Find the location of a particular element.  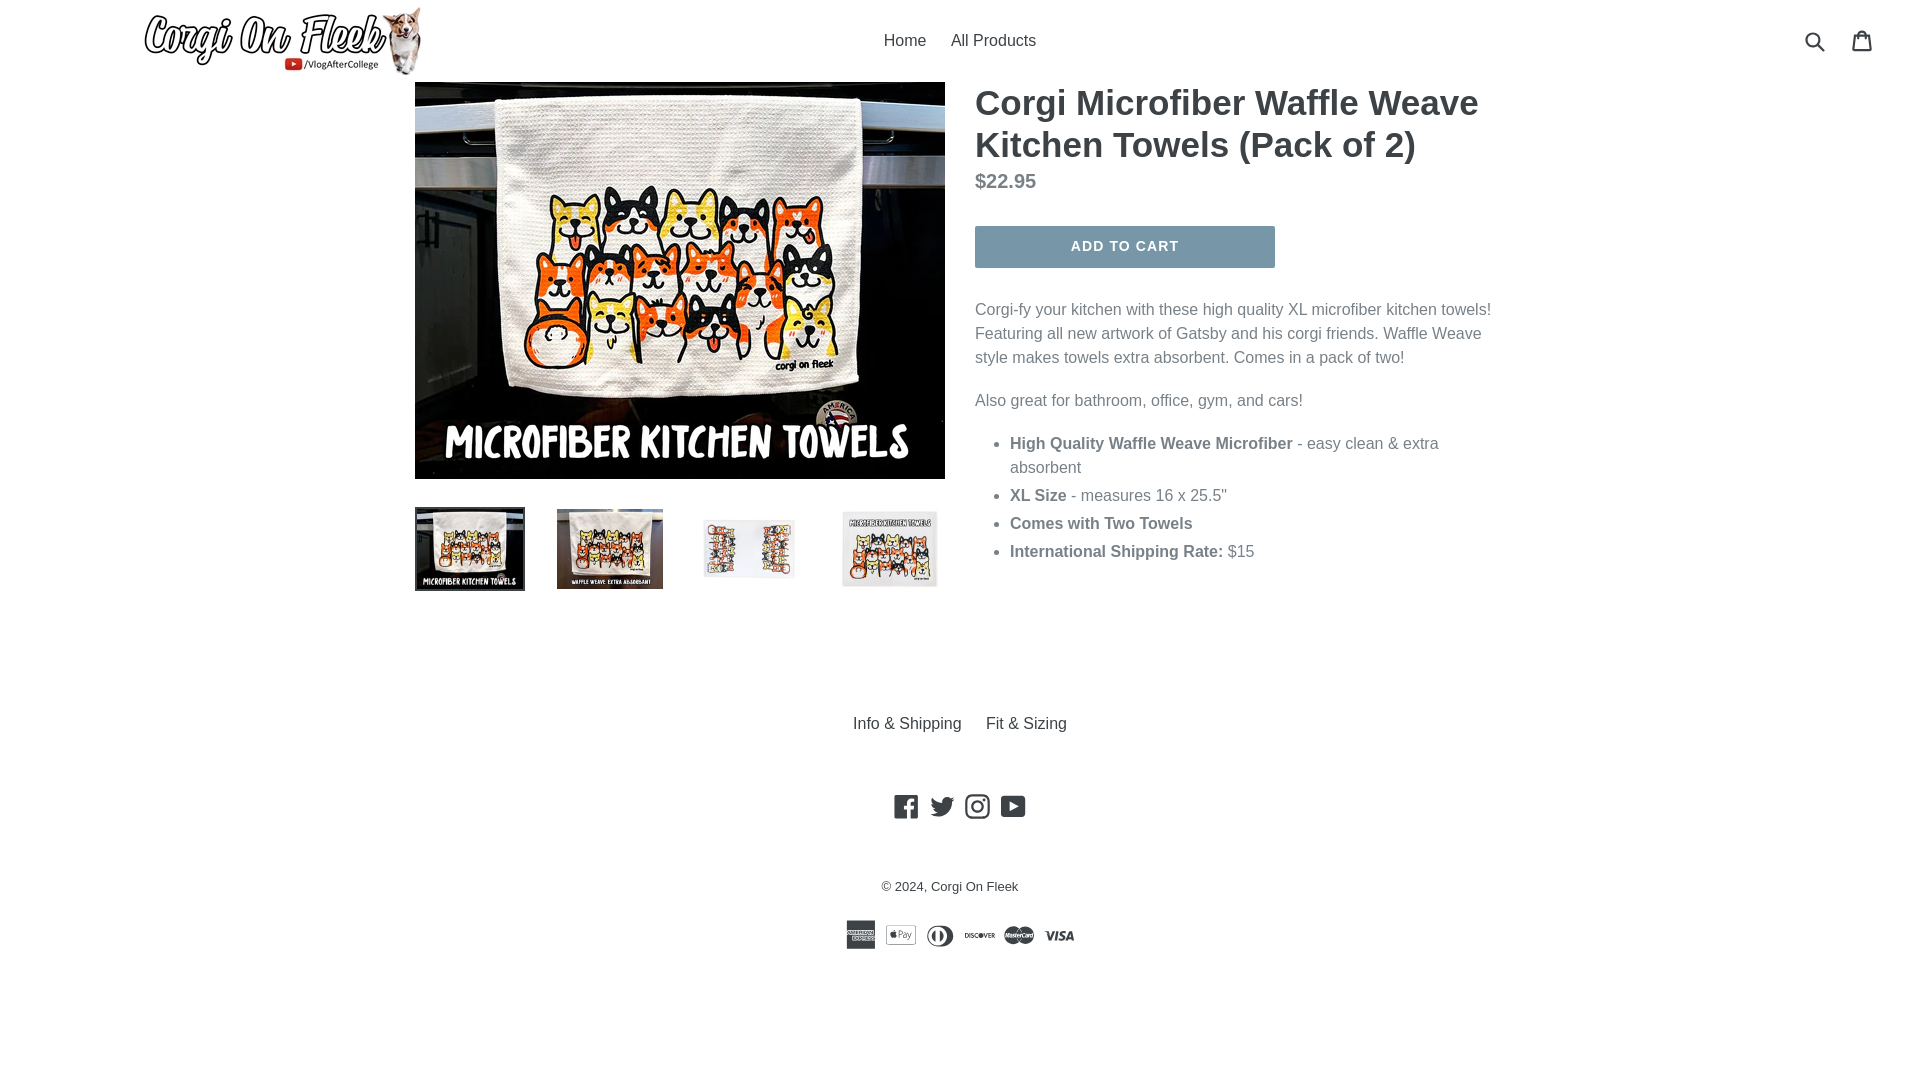

Corgi On Fleek on YouTube is located at coordinates (1014, 806).